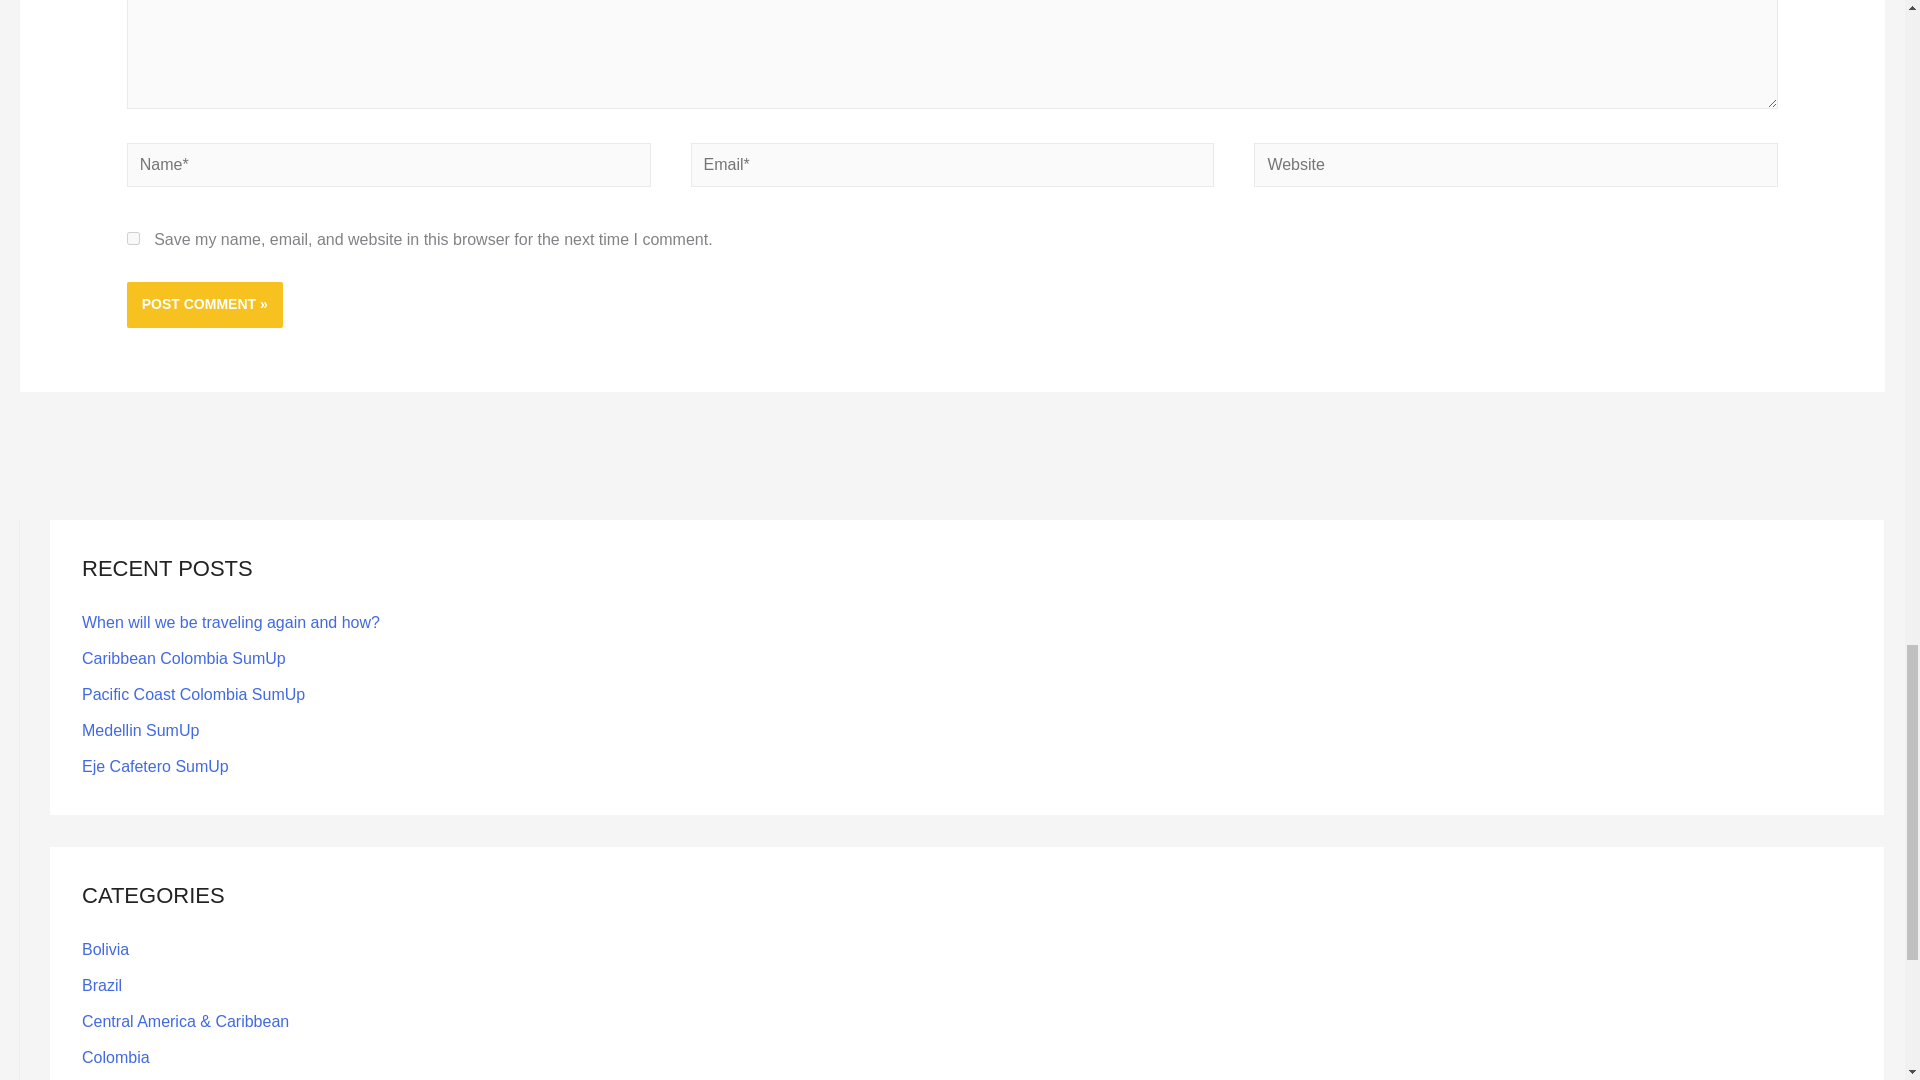  I want to click on Eje Cafetero SumUp, so click(155, 766).